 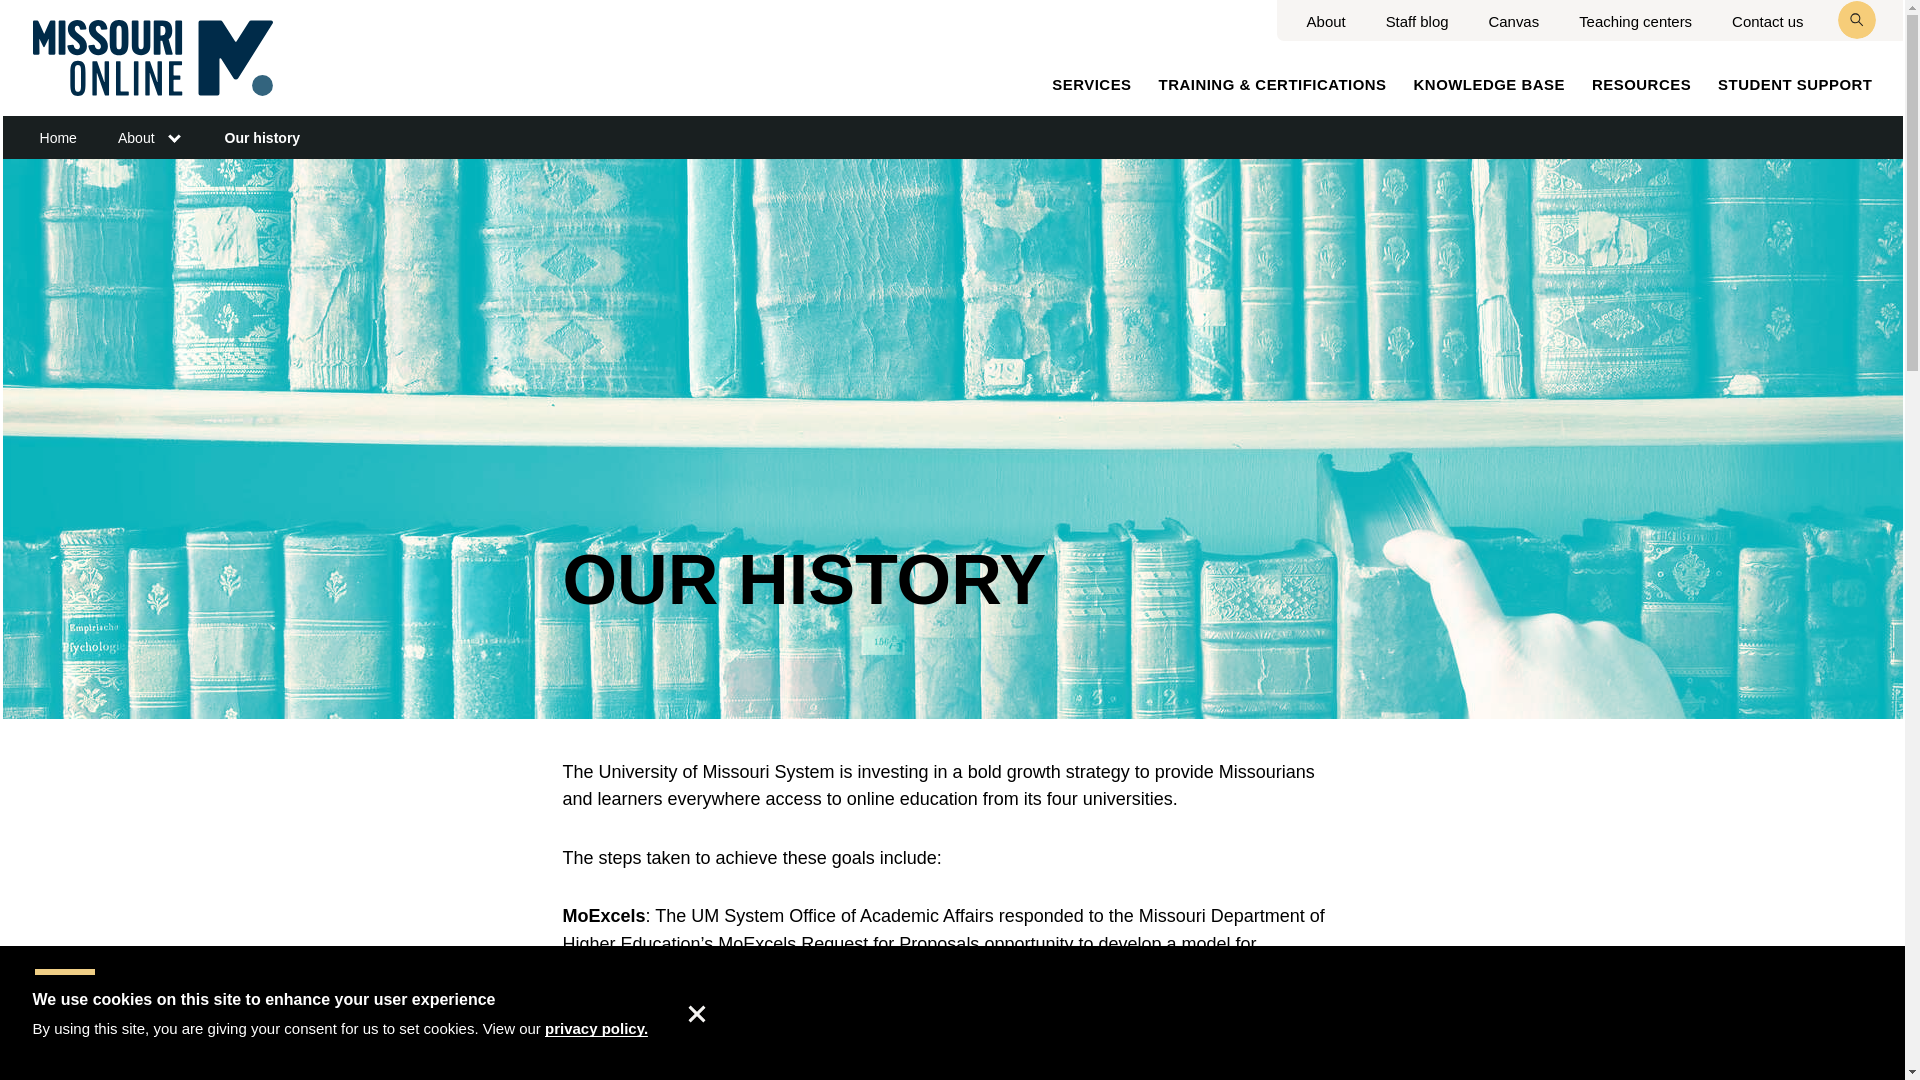 What do you see at coordinates (1418, 21) in the screenshot?
I see `Staff blog` at bounding box center [1418, 21].